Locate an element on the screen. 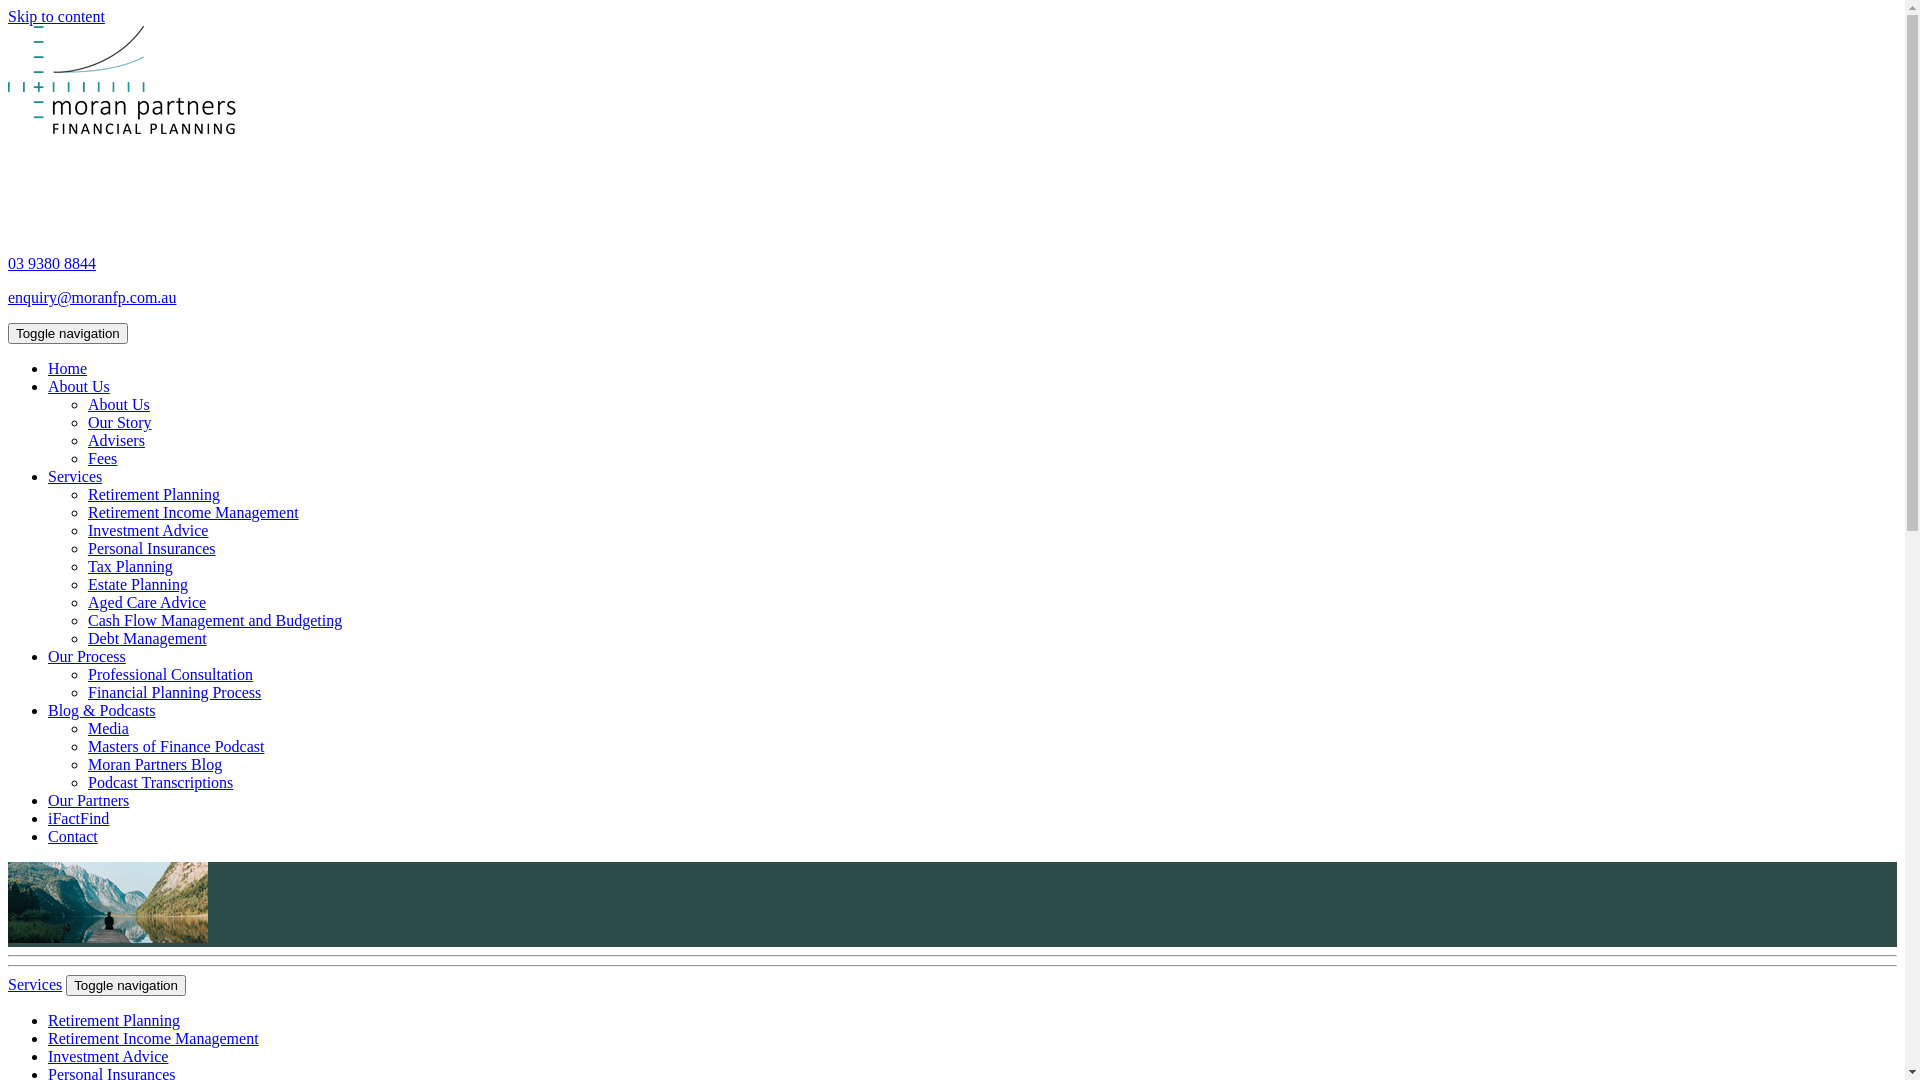  Retirement Planning is located at coordinates (114, 1020).